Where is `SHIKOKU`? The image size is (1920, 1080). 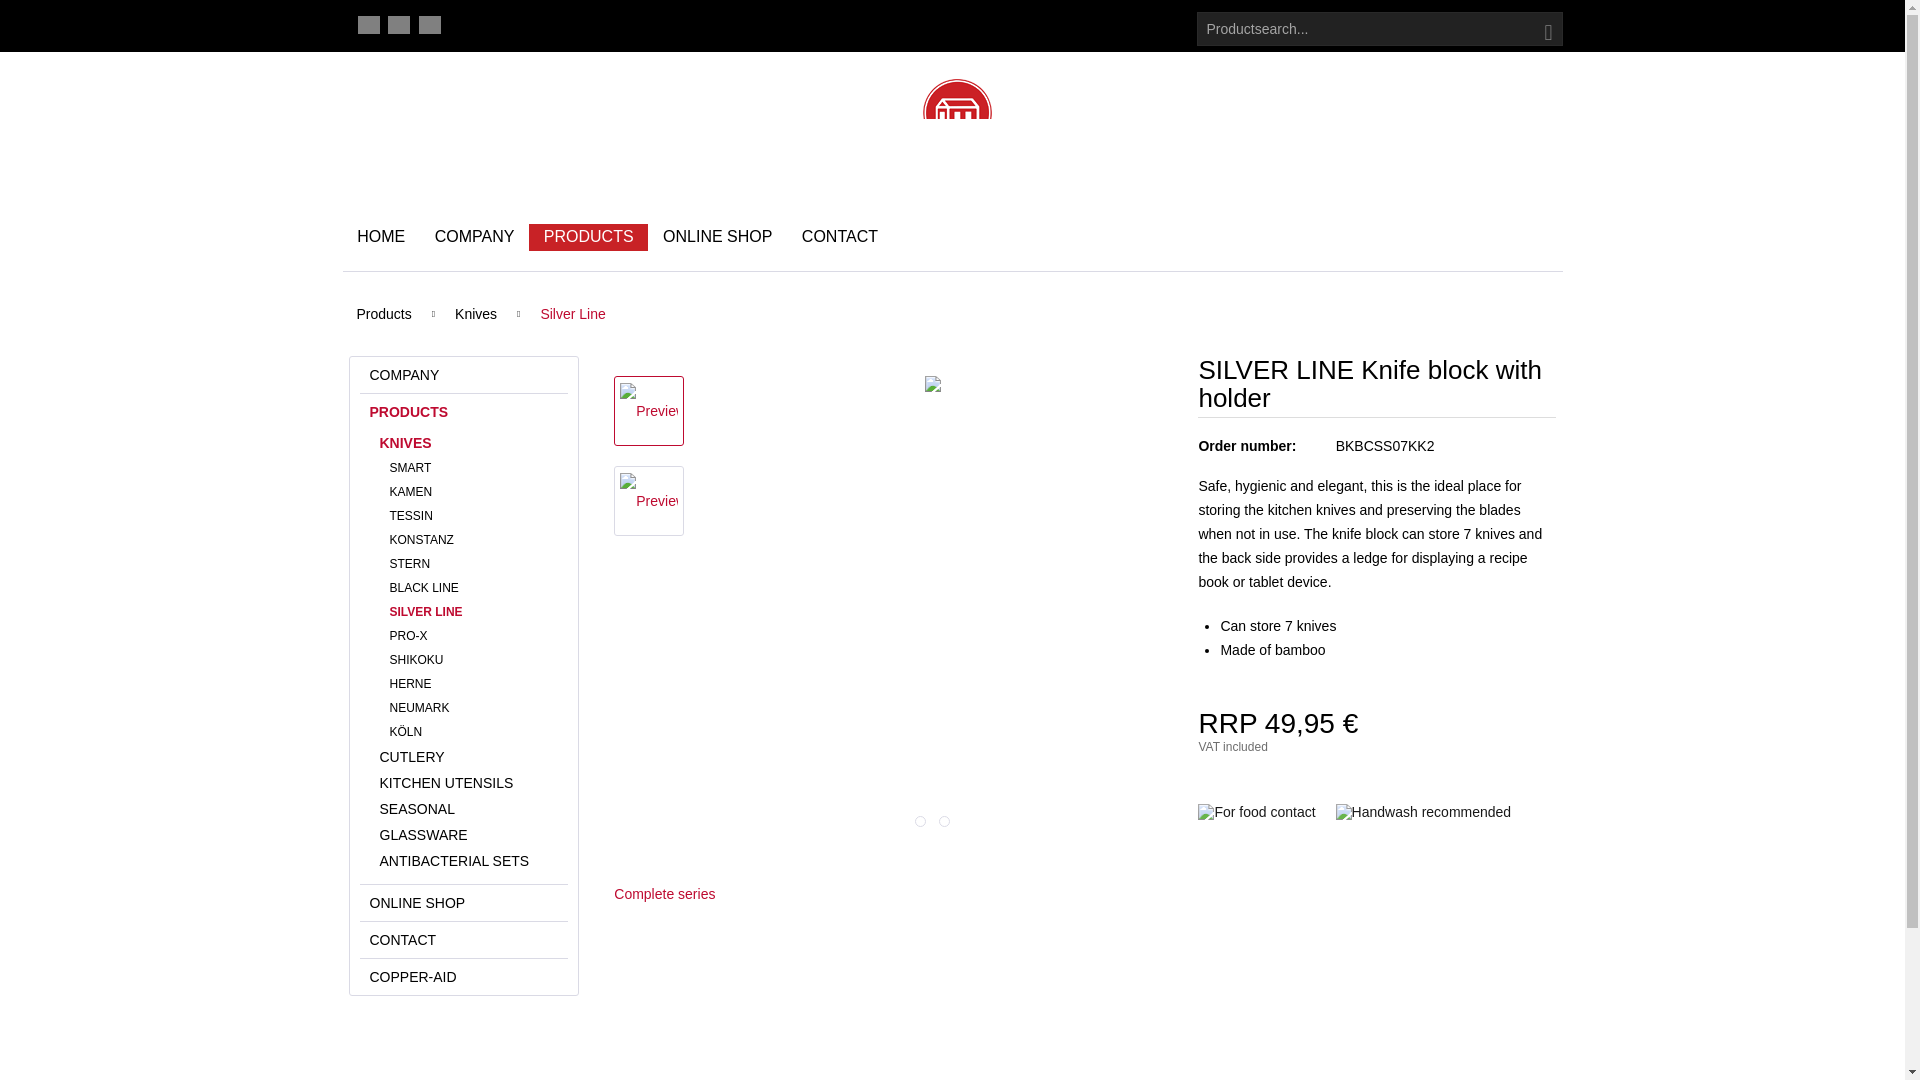
SHIKOKU is located at coordinates (474, 660).